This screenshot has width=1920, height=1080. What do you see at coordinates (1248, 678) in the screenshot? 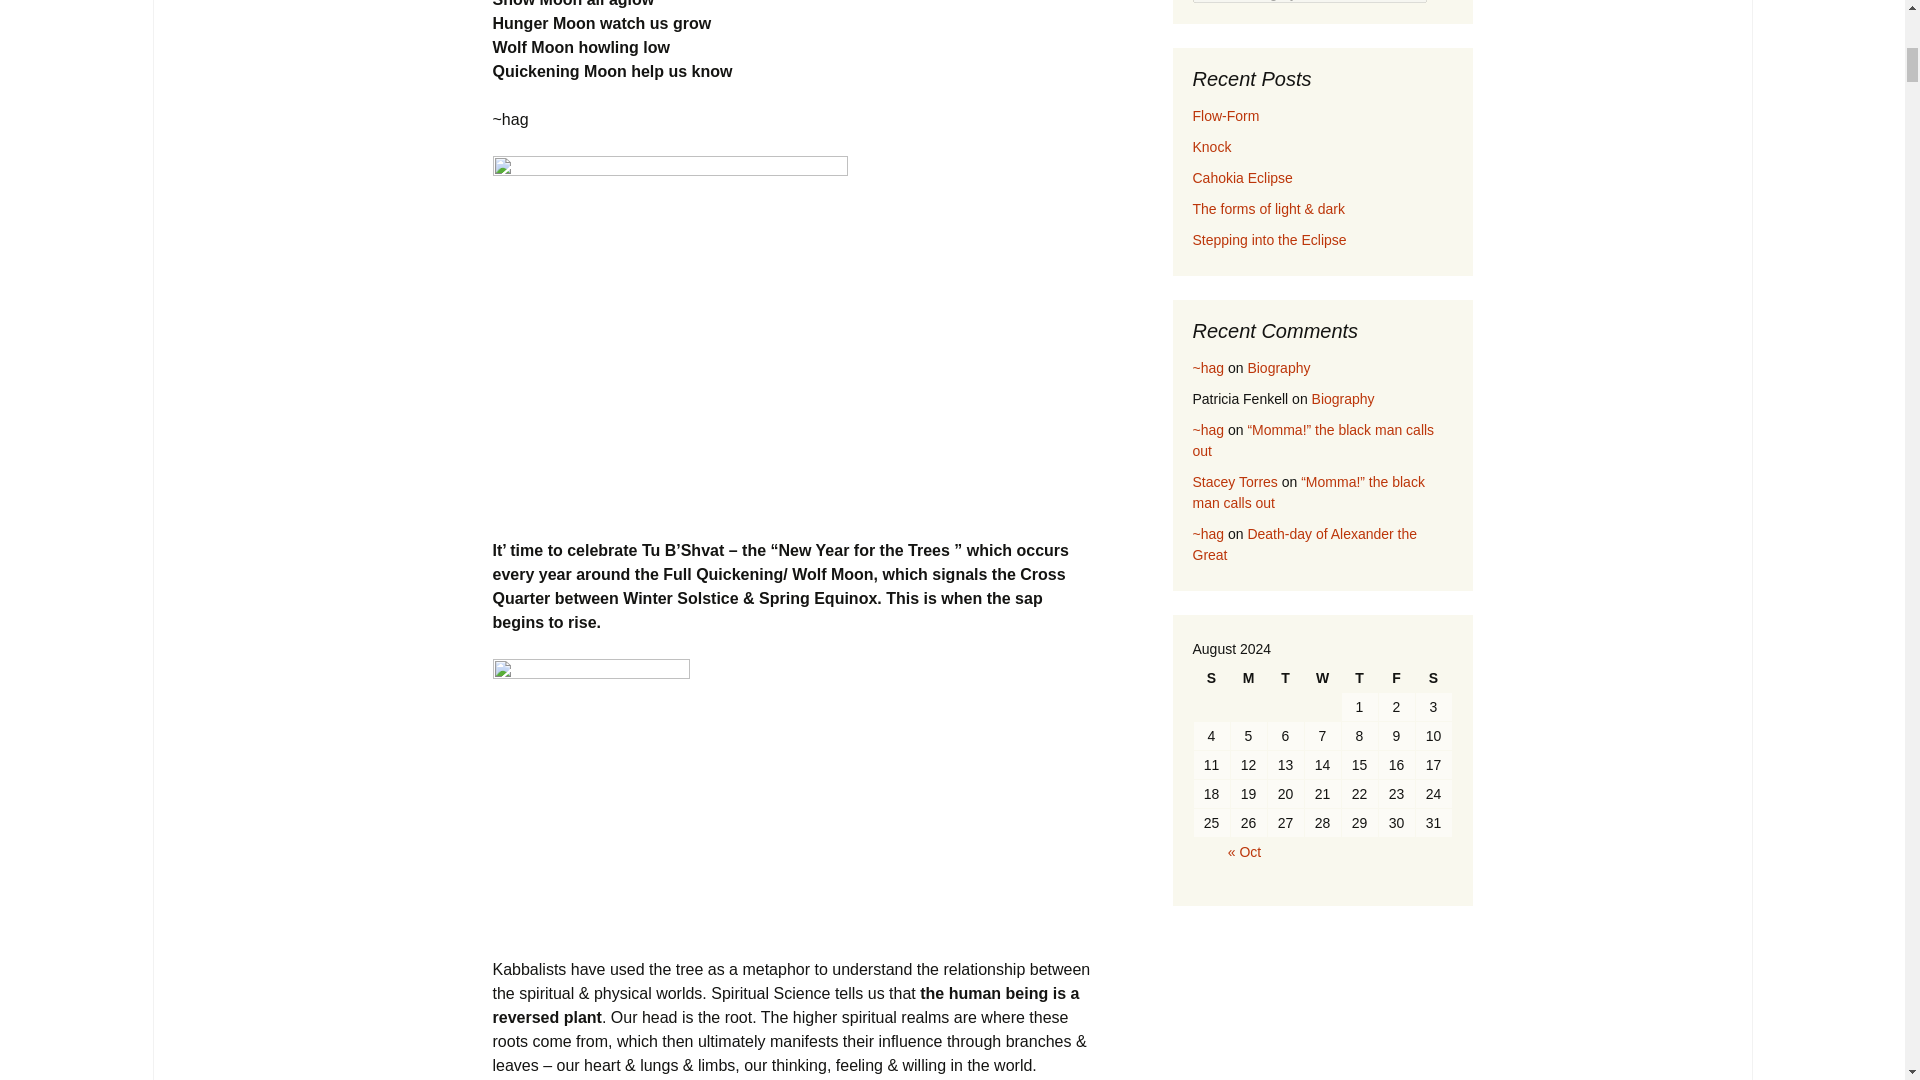
I see `Monday` at bounding box center [1248, 678].